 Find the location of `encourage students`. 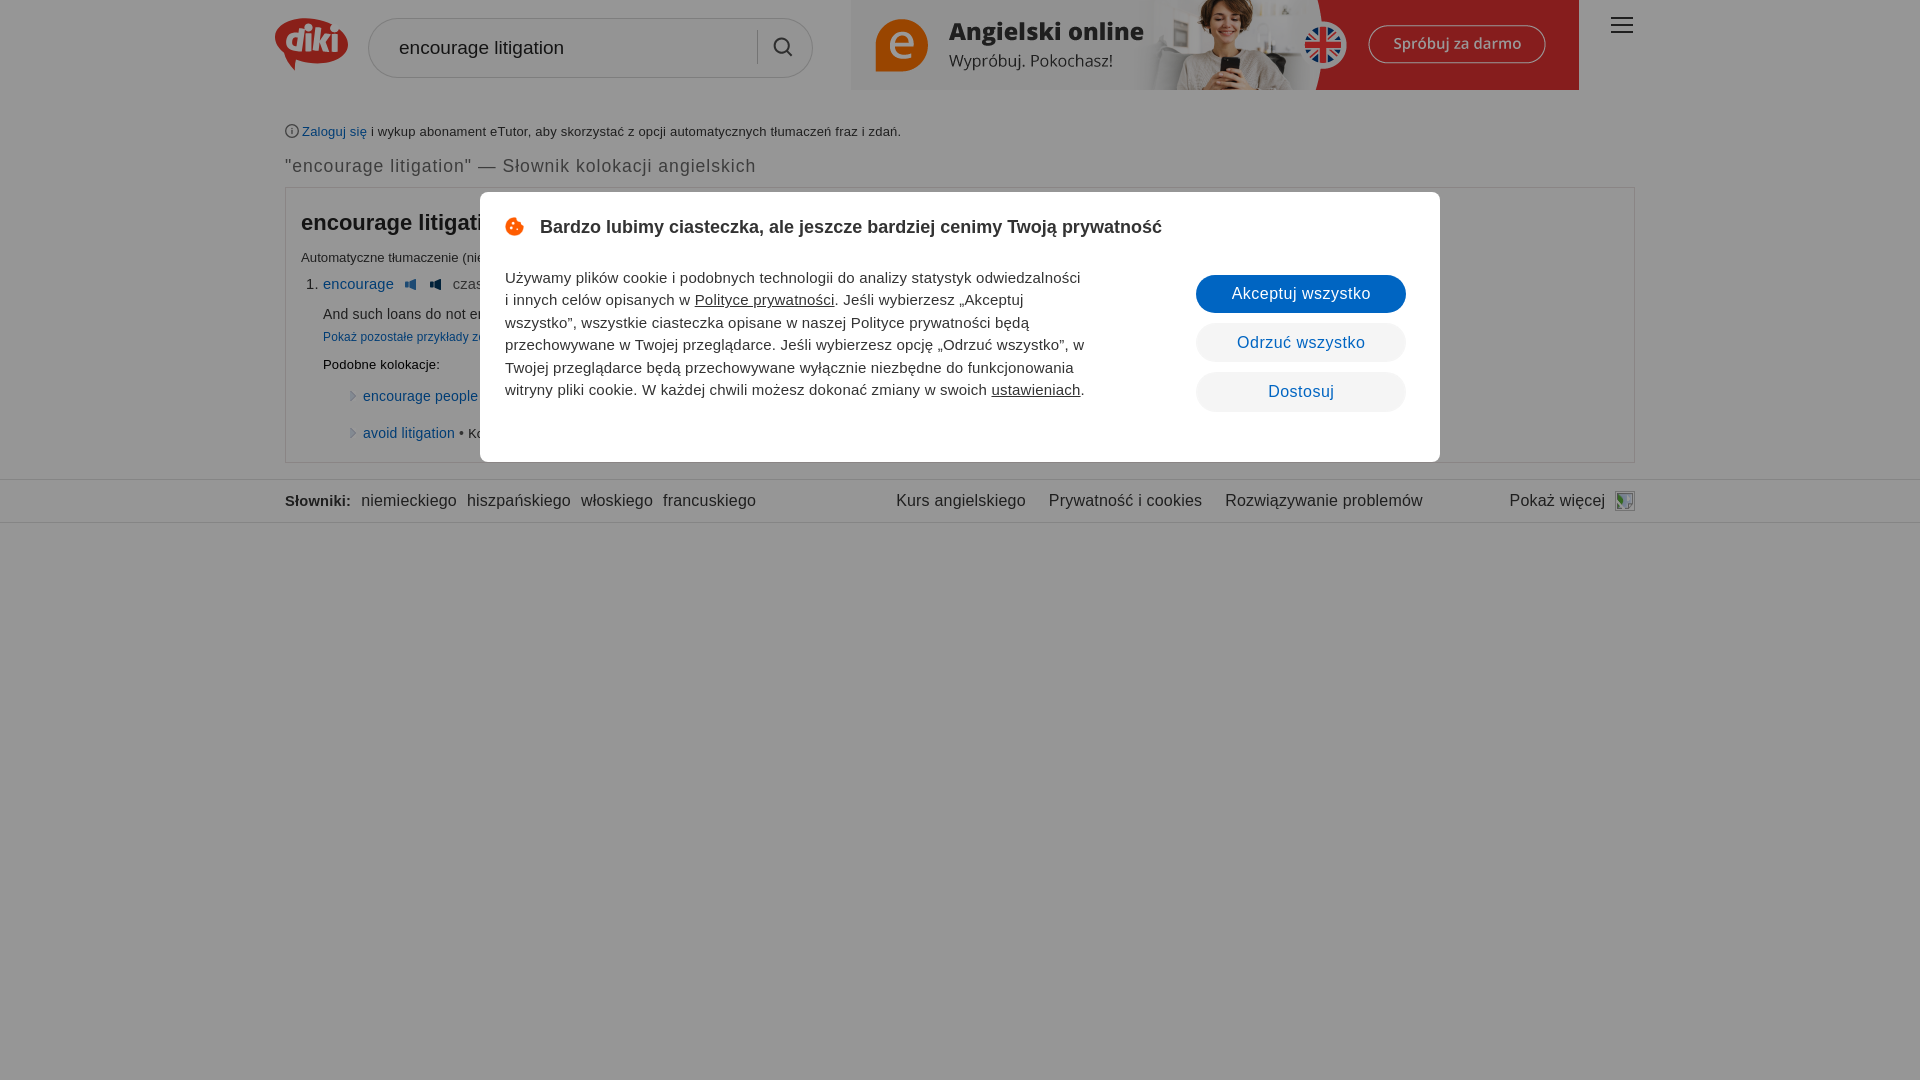

encourage students is located at coordinates (554, 395).